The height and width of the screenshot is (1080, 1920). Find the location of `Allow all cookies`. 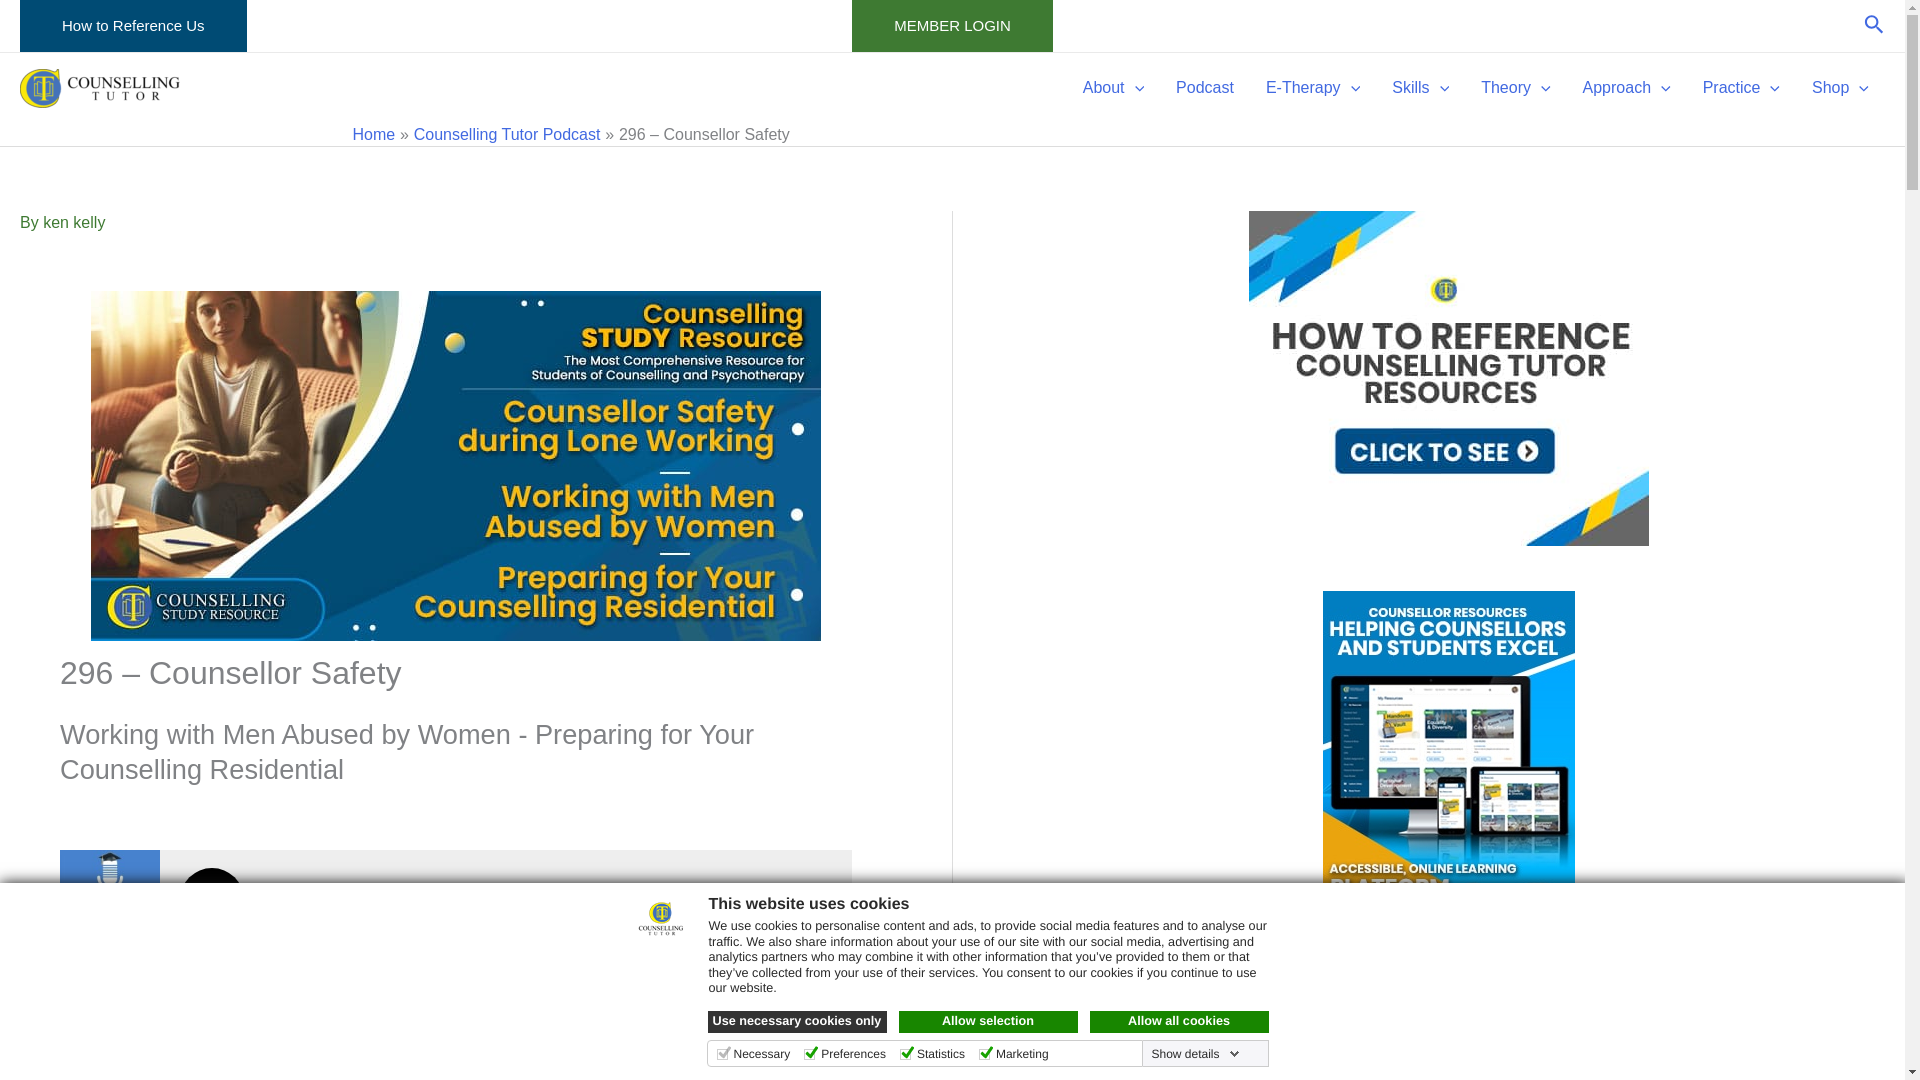

Allow all cookies is located at coordinates (1180, 1021).